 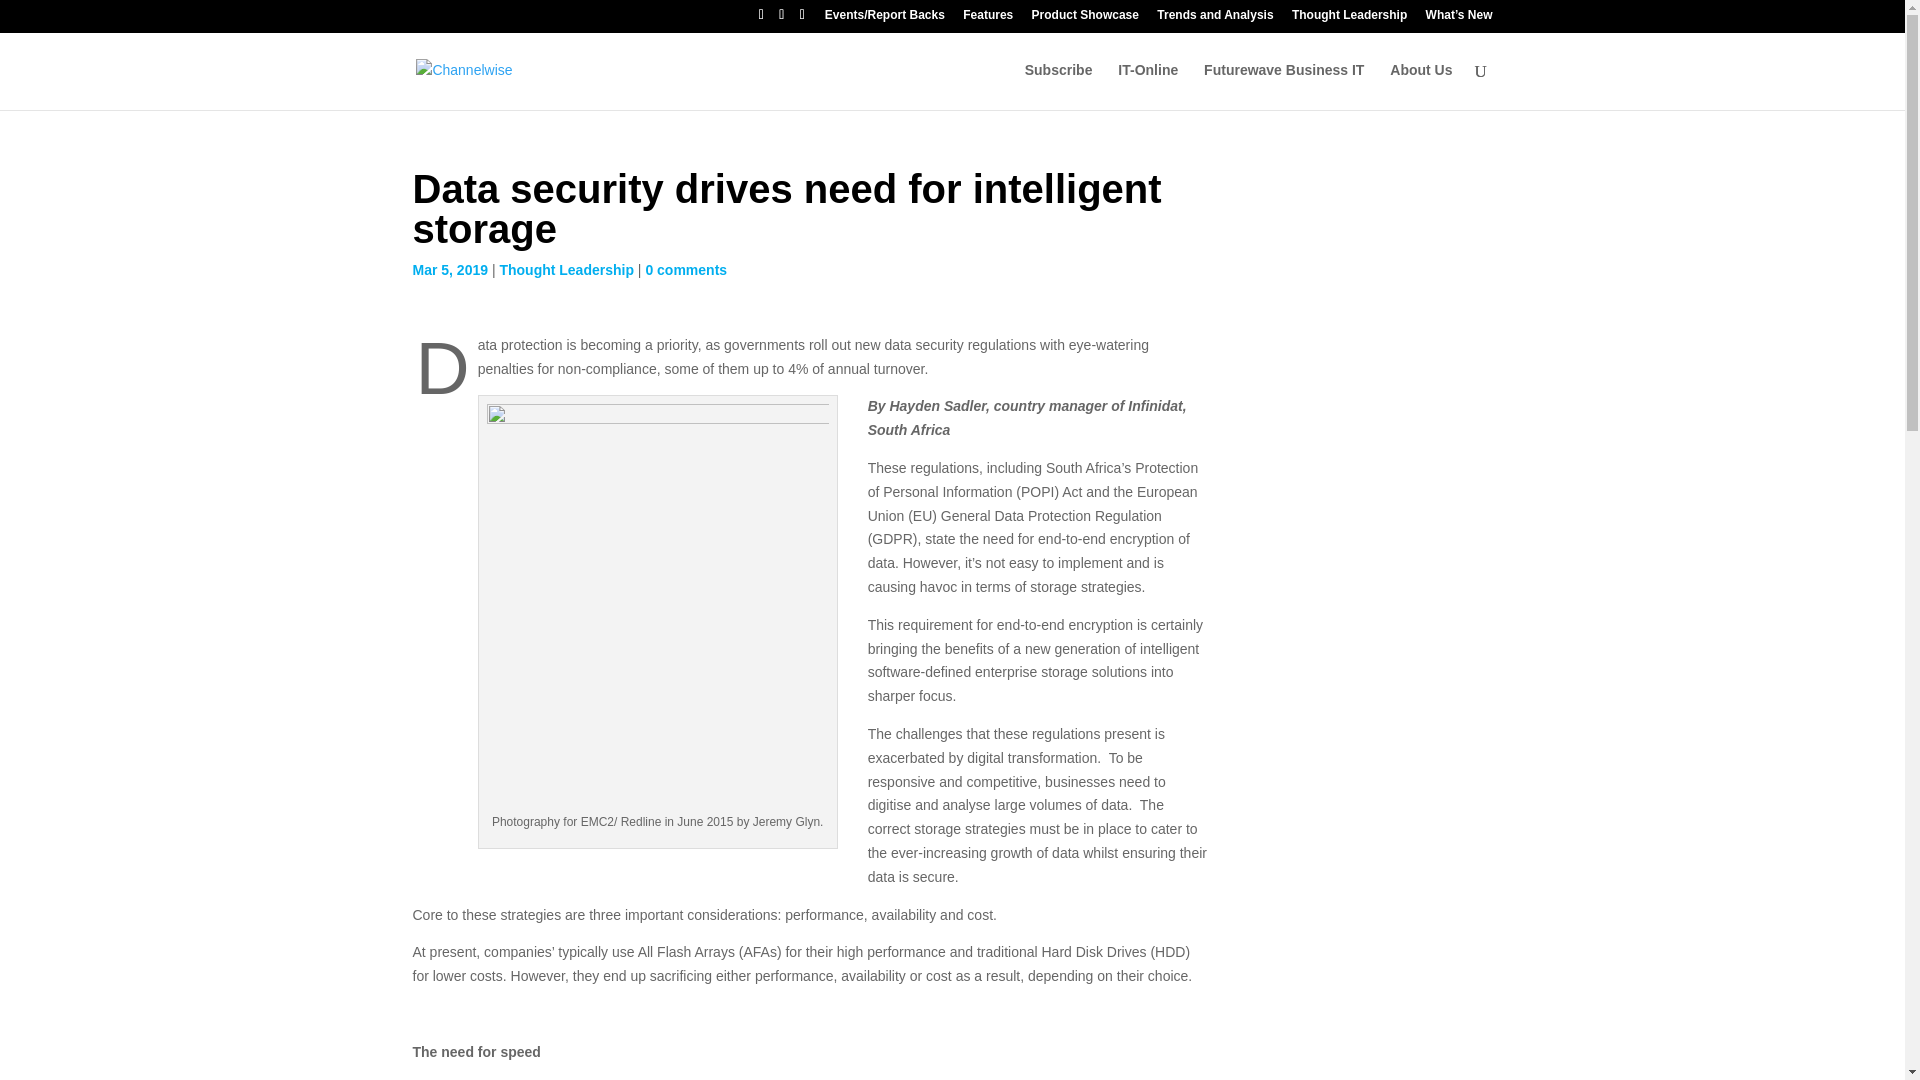 What do you see at coordinates (1058, 86) in the screenshot?
I see `Subscribe` at bounding box center [1058, 86].